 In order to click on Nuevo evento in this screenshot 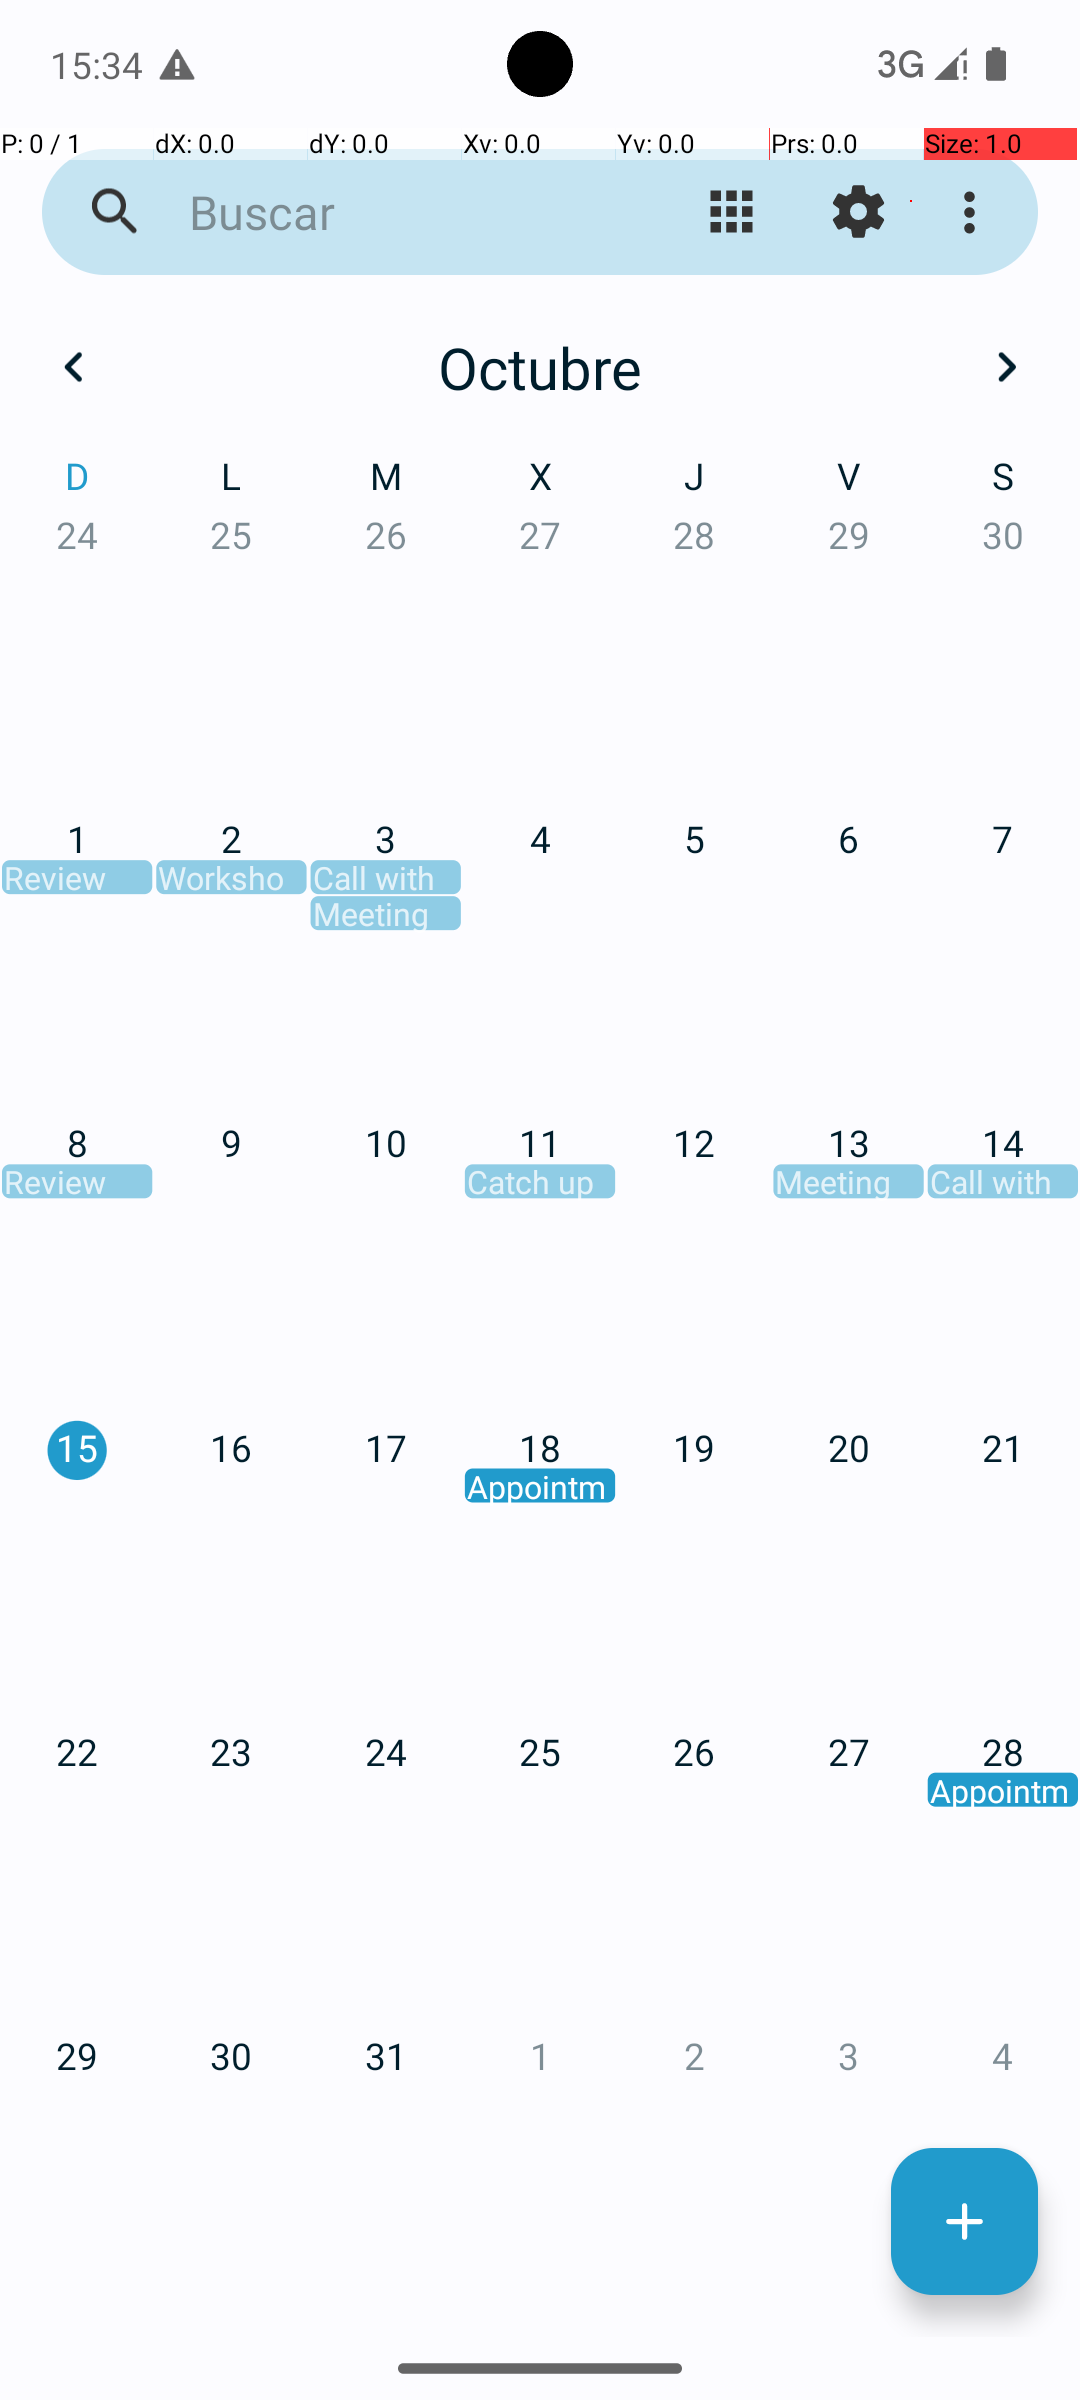, I will do `click(964, 2222)`.